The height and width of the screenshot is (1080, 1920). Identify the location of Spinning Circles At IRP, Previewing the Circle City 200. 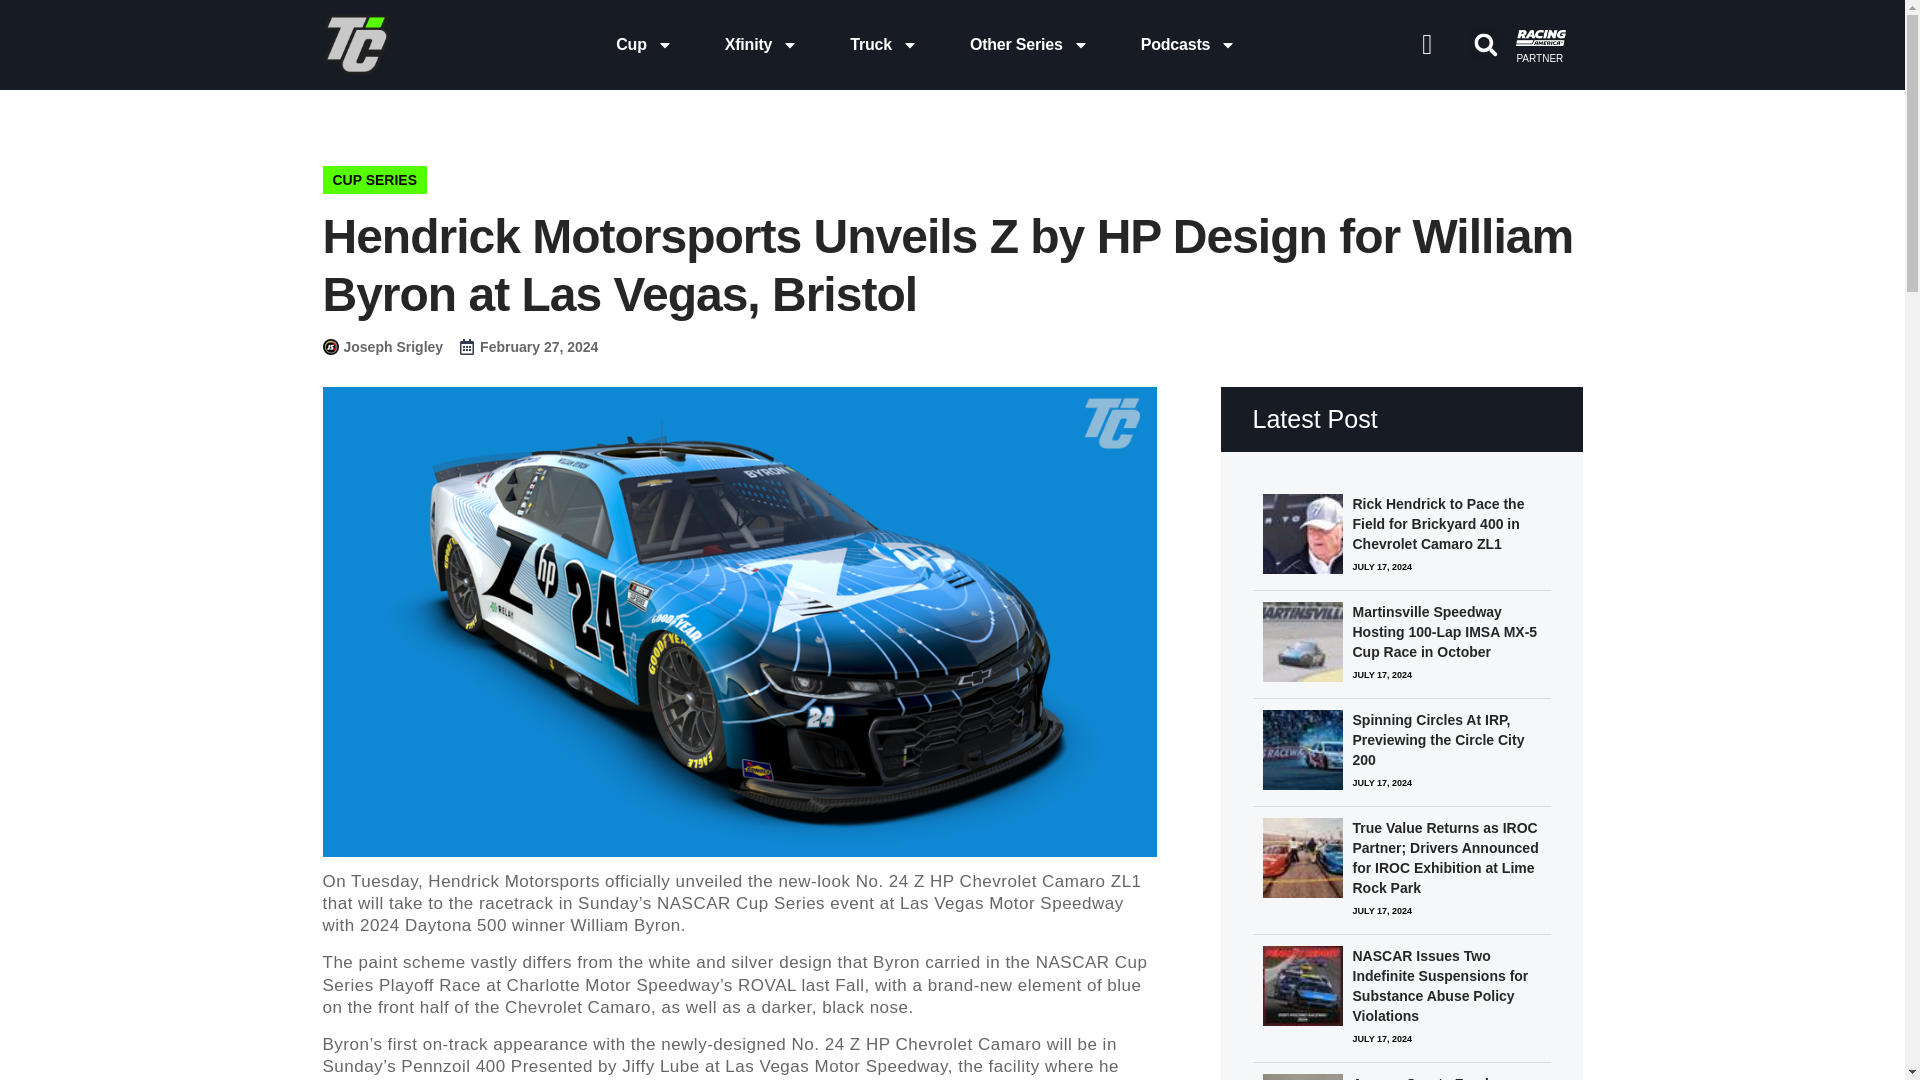
(1301, 750).